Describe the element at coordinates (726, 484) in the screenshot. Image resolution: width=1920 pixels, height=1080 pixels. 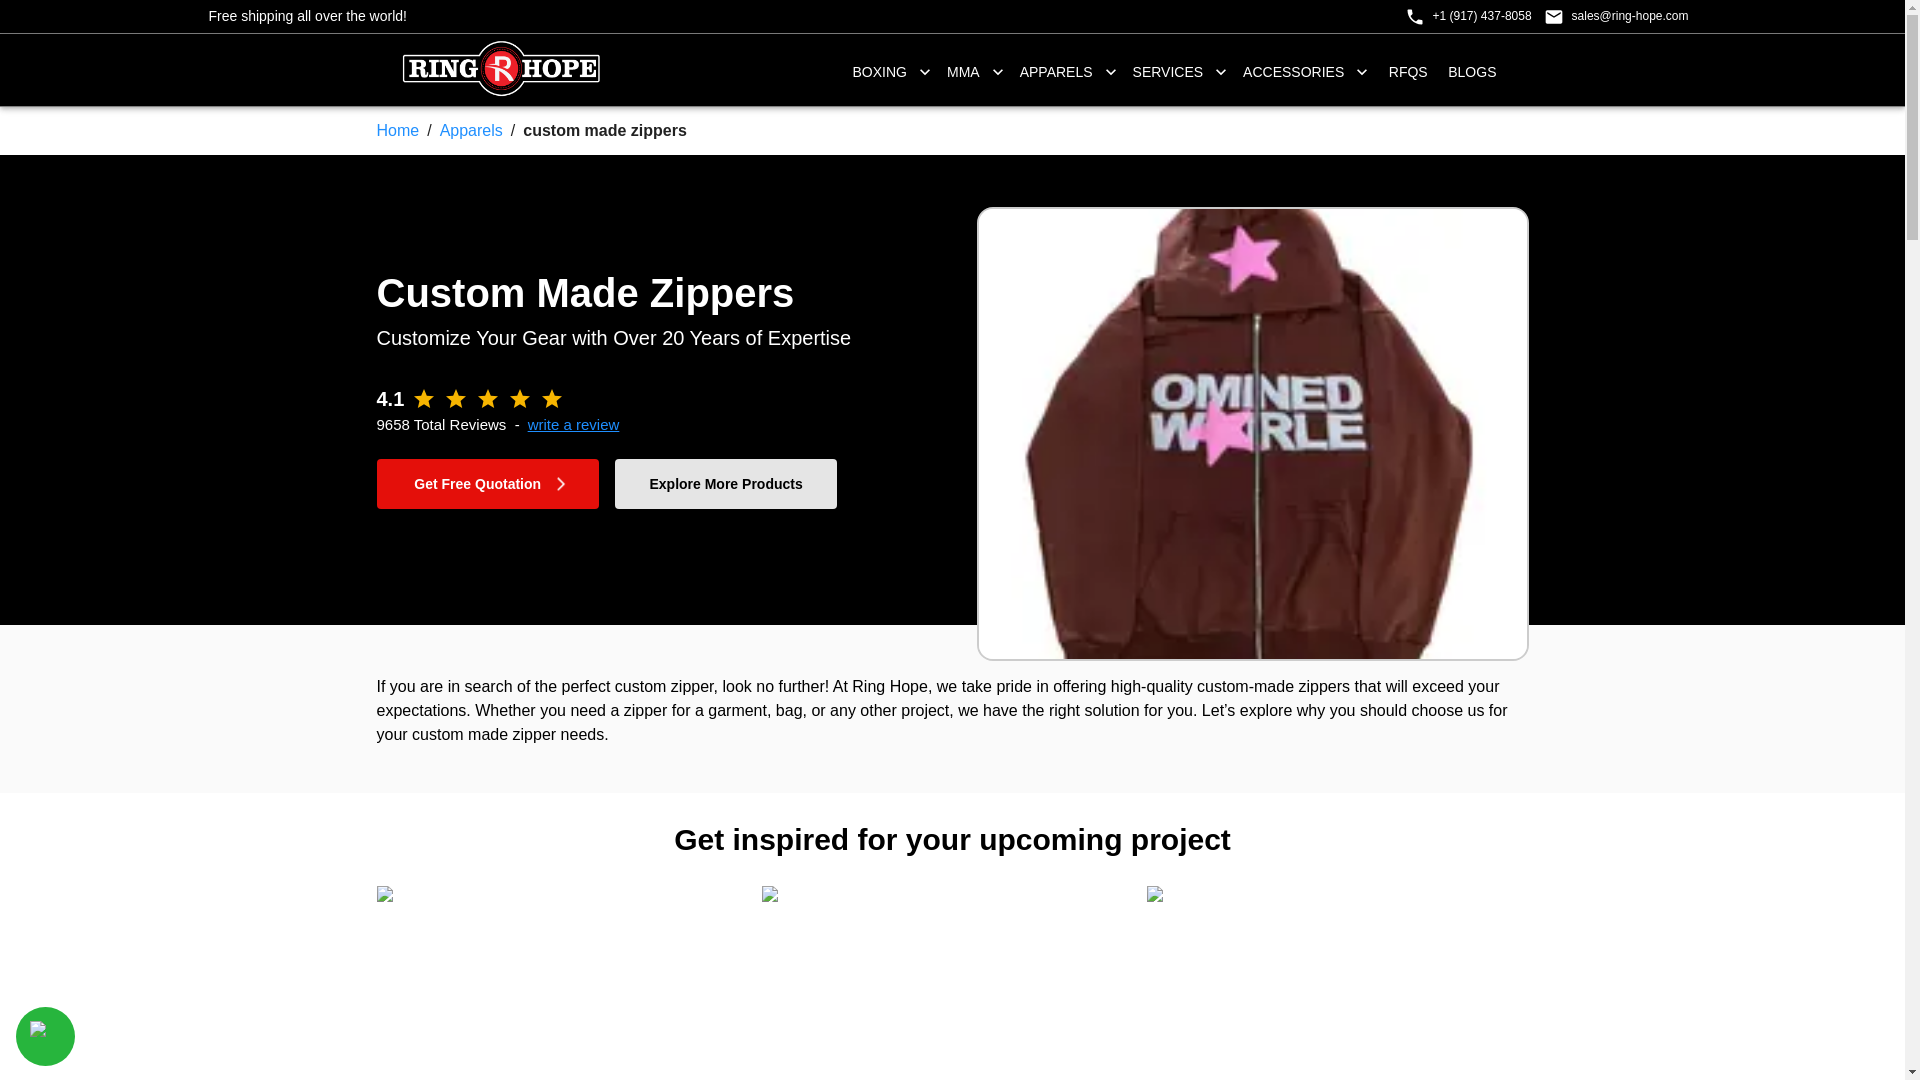
I see `Explore More Products` at that location.